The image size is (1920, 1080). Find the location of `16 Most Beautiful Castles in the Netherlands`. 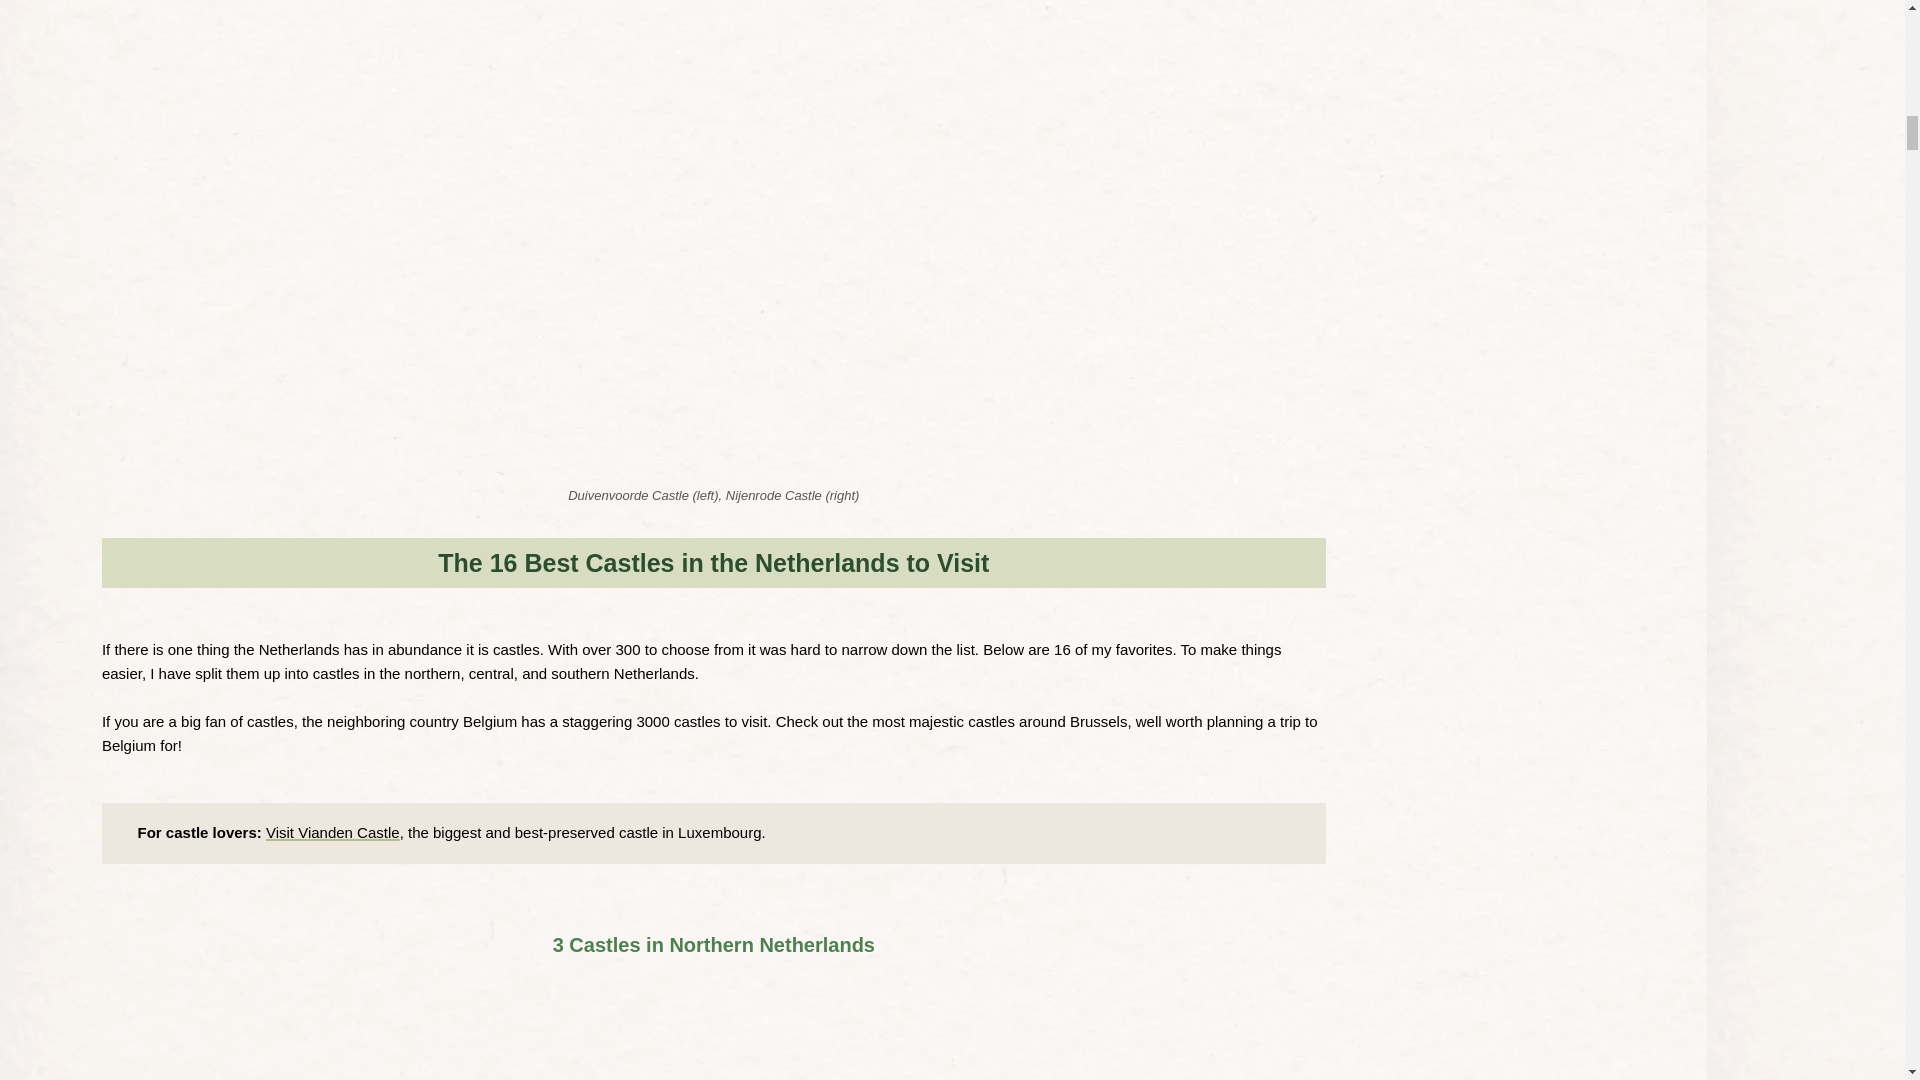

16 Most Beautiful Castles in the Netherlands is located at coordinates (613, 909).